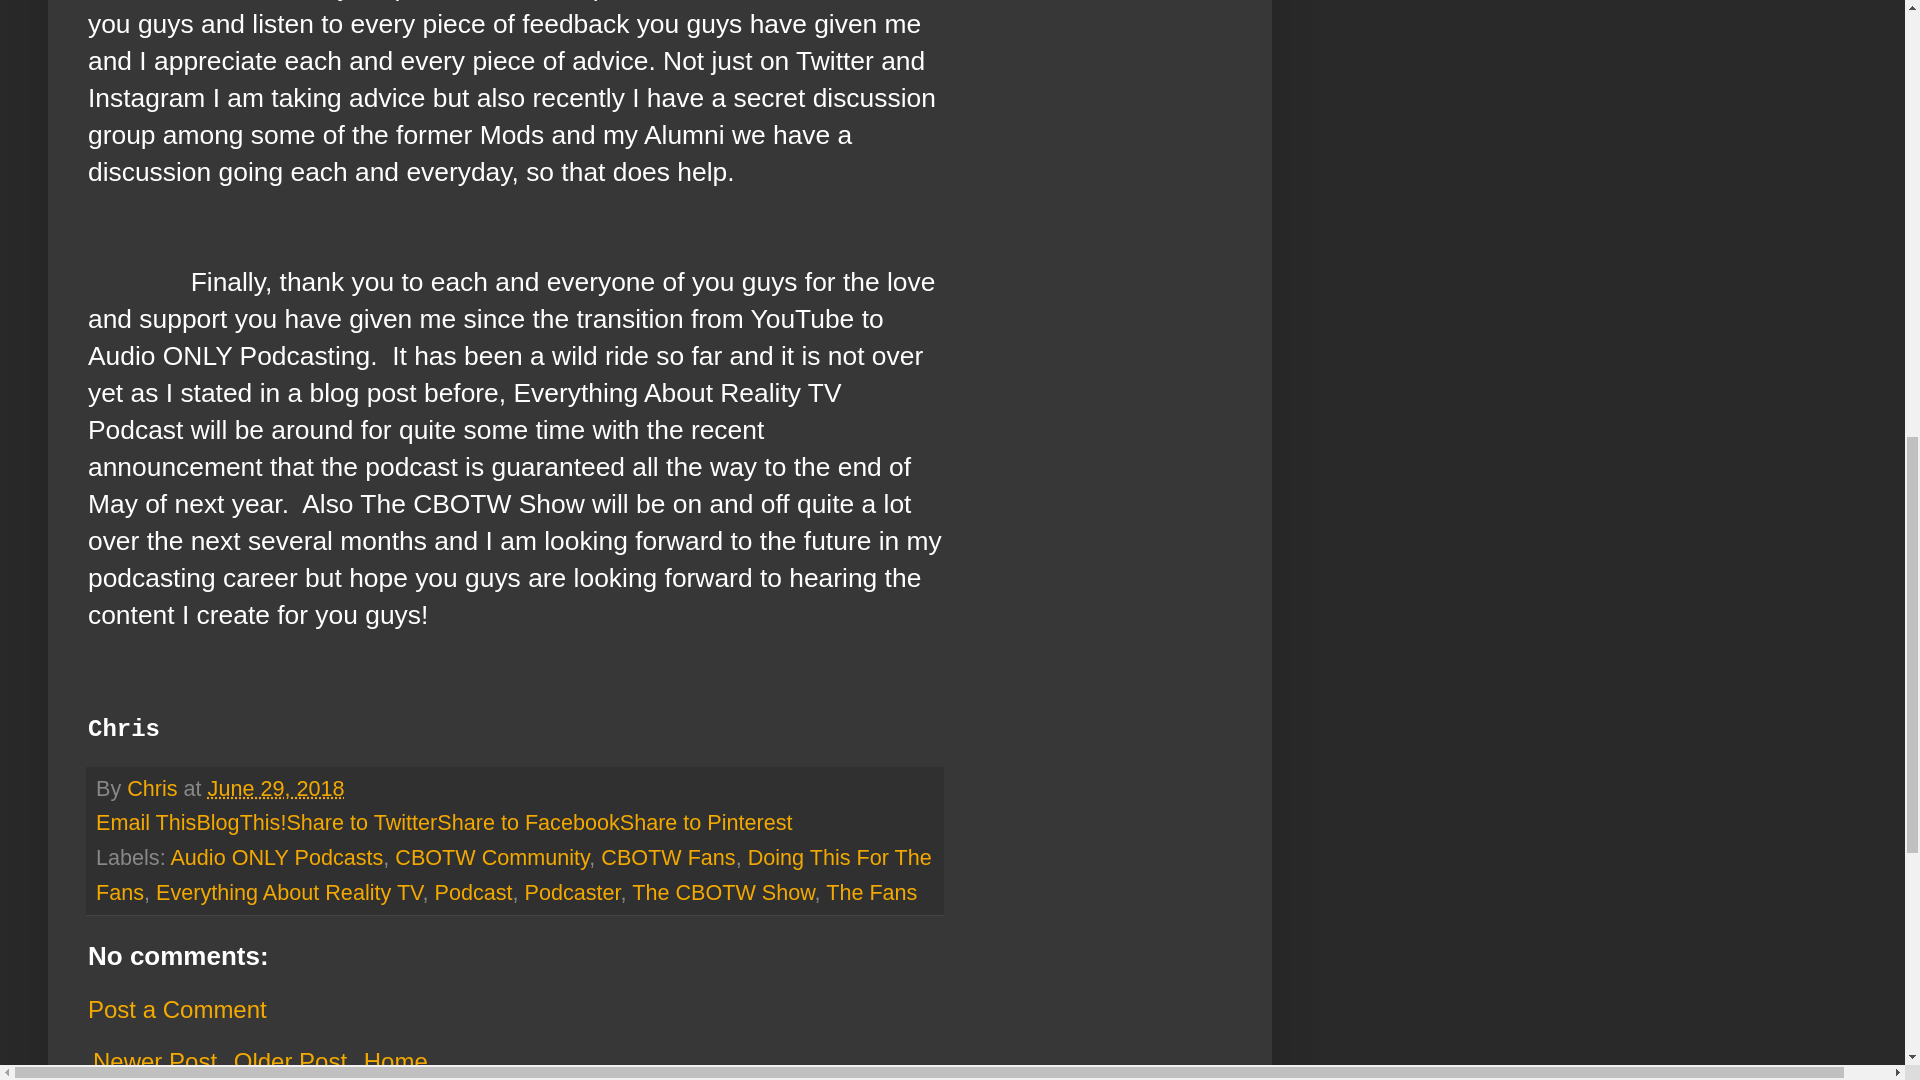 Image resolution: width=1920 pixels, height=1080 pixels. What do you see at coordinates (722, 892) in the screenshot?
I see `The CBOTW Show` at bounding box center [722, 892].